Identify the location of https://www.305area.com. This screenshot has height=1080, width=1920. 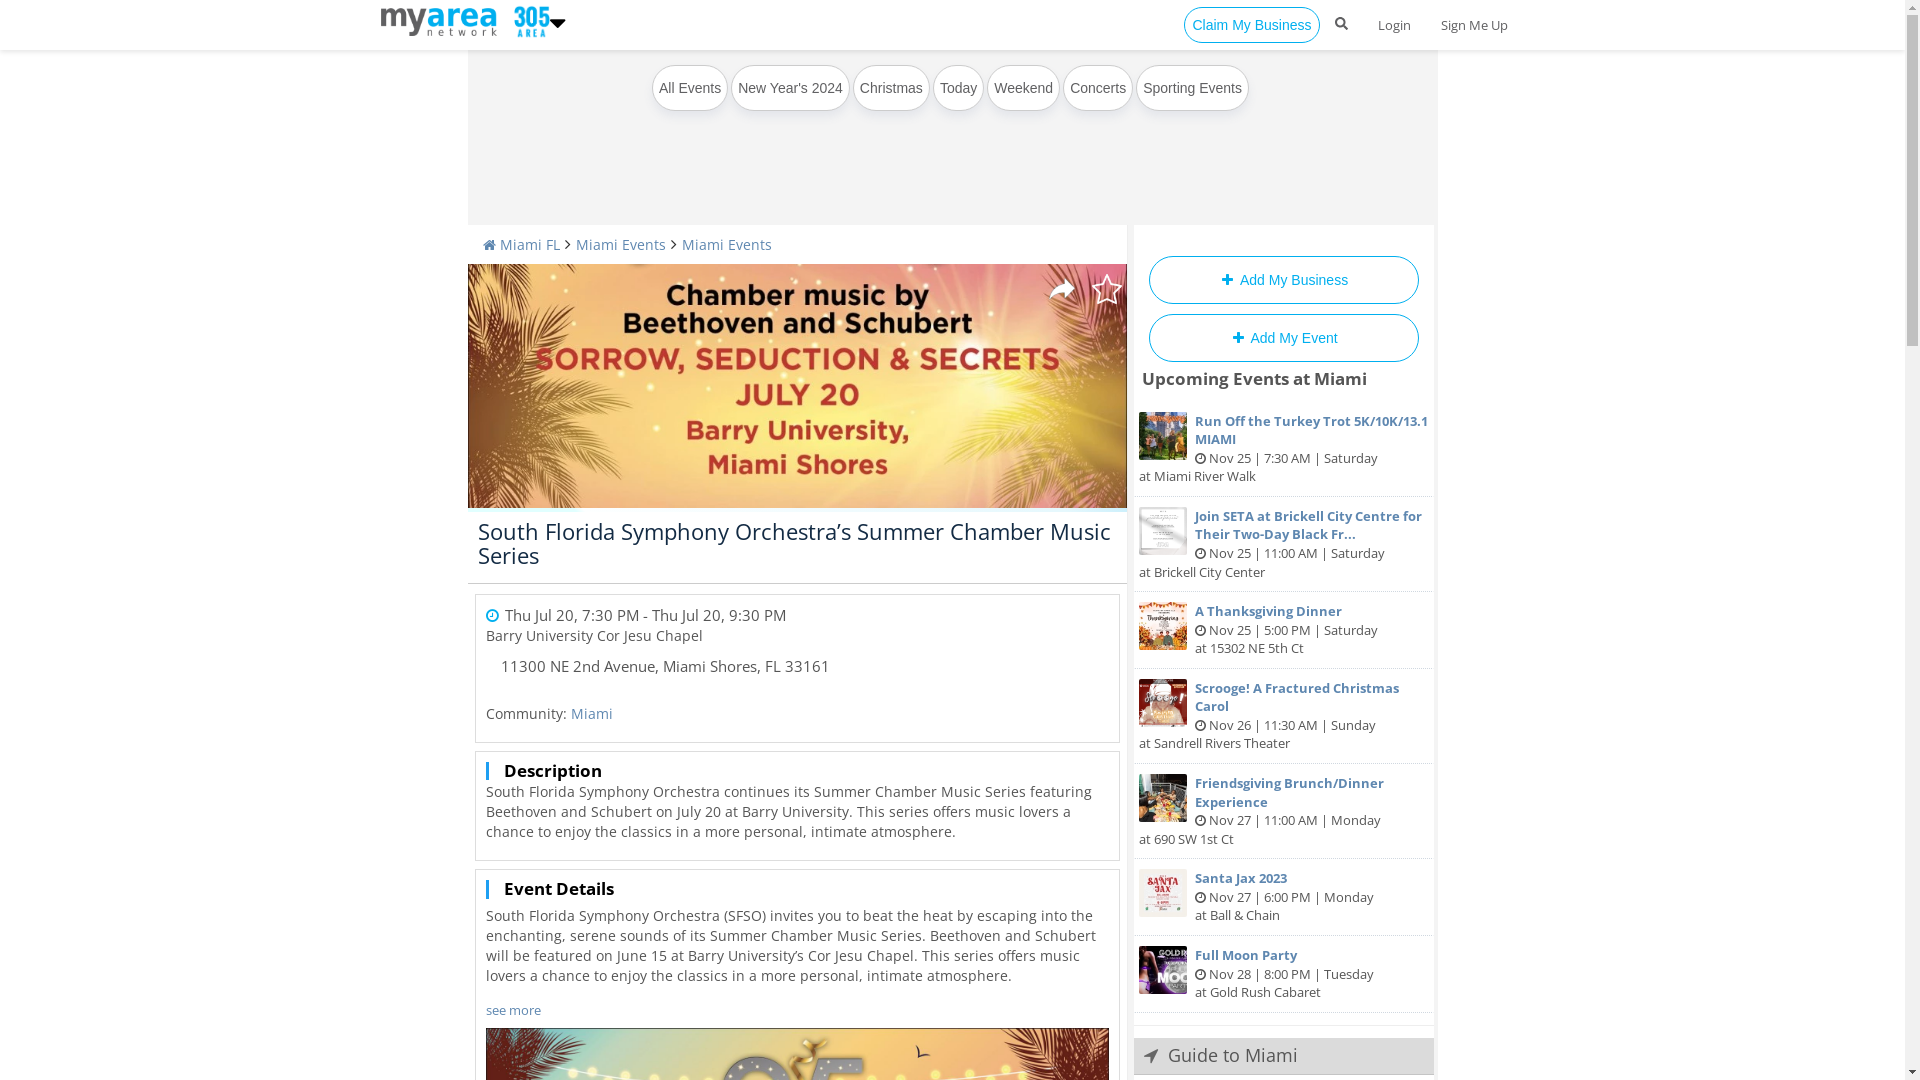
(528, 20).